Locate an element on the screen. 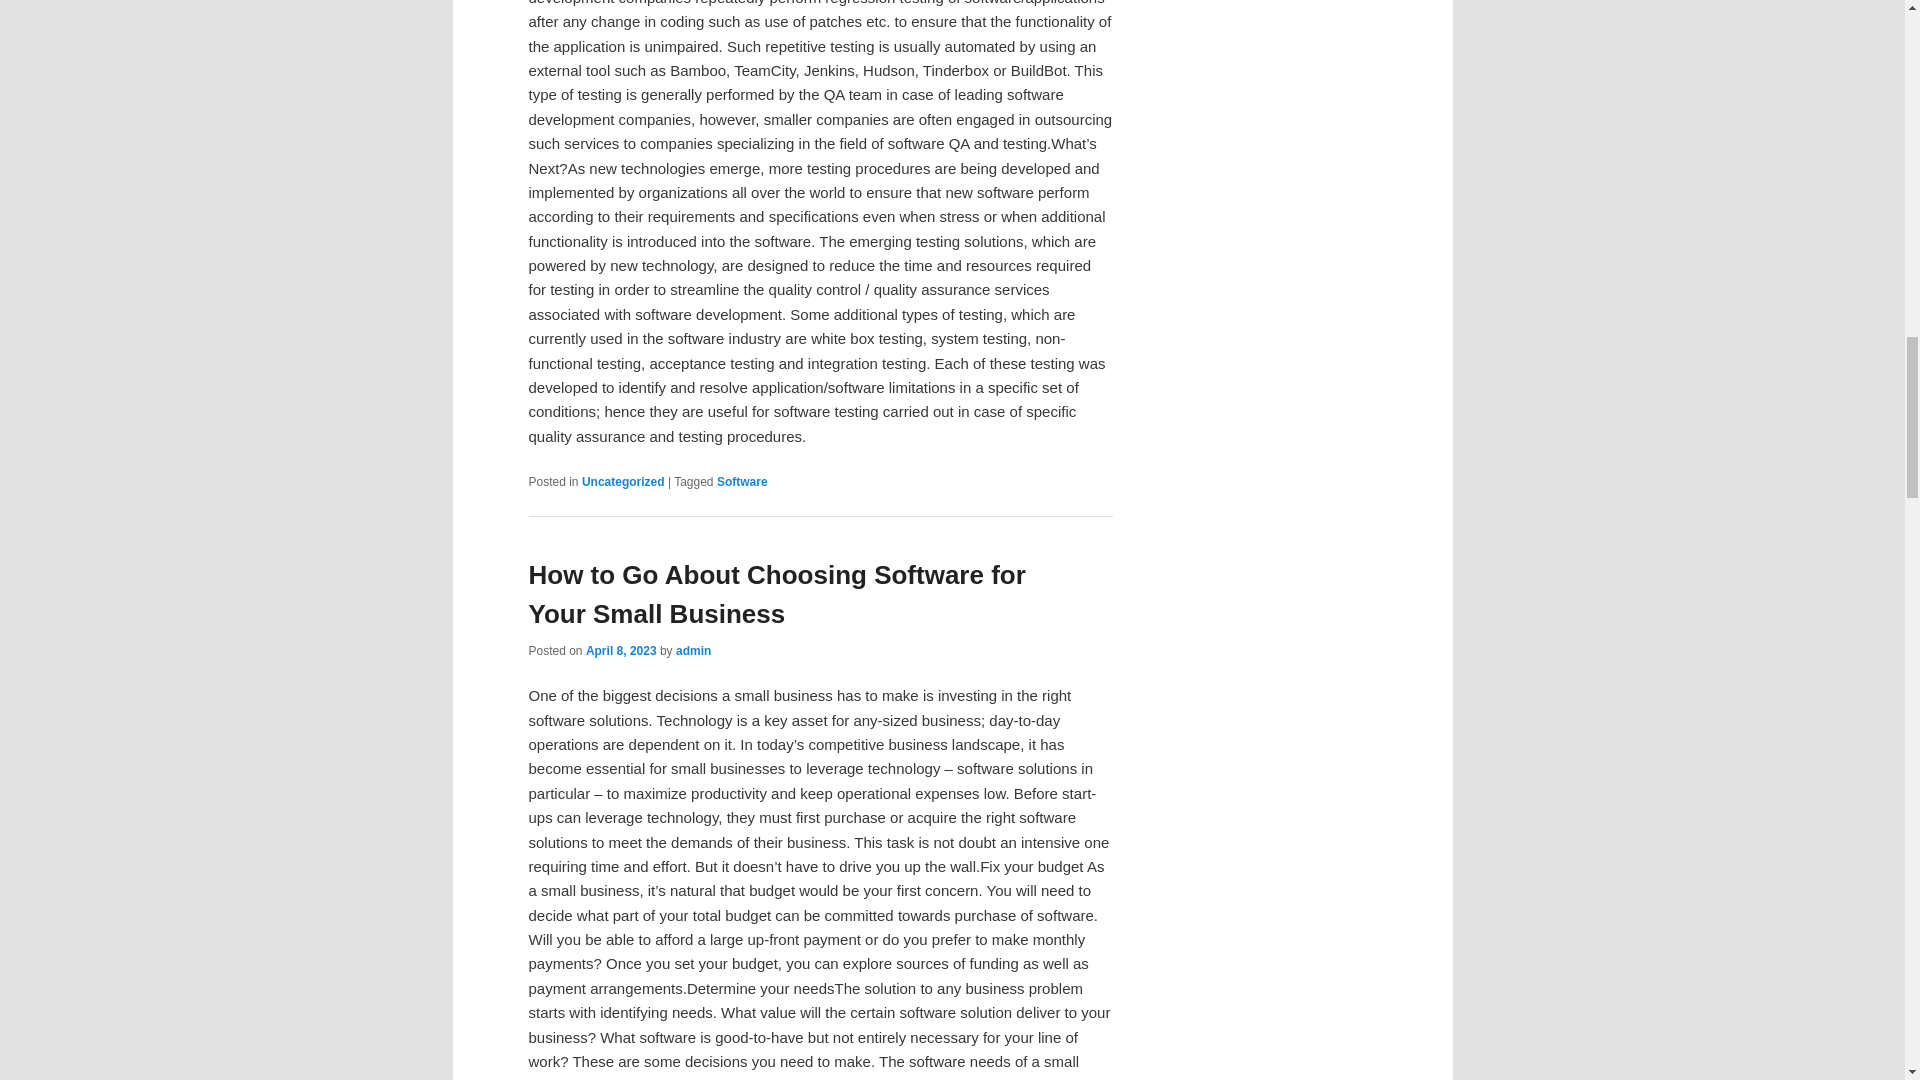  Software is located at coordinates (742, 482).